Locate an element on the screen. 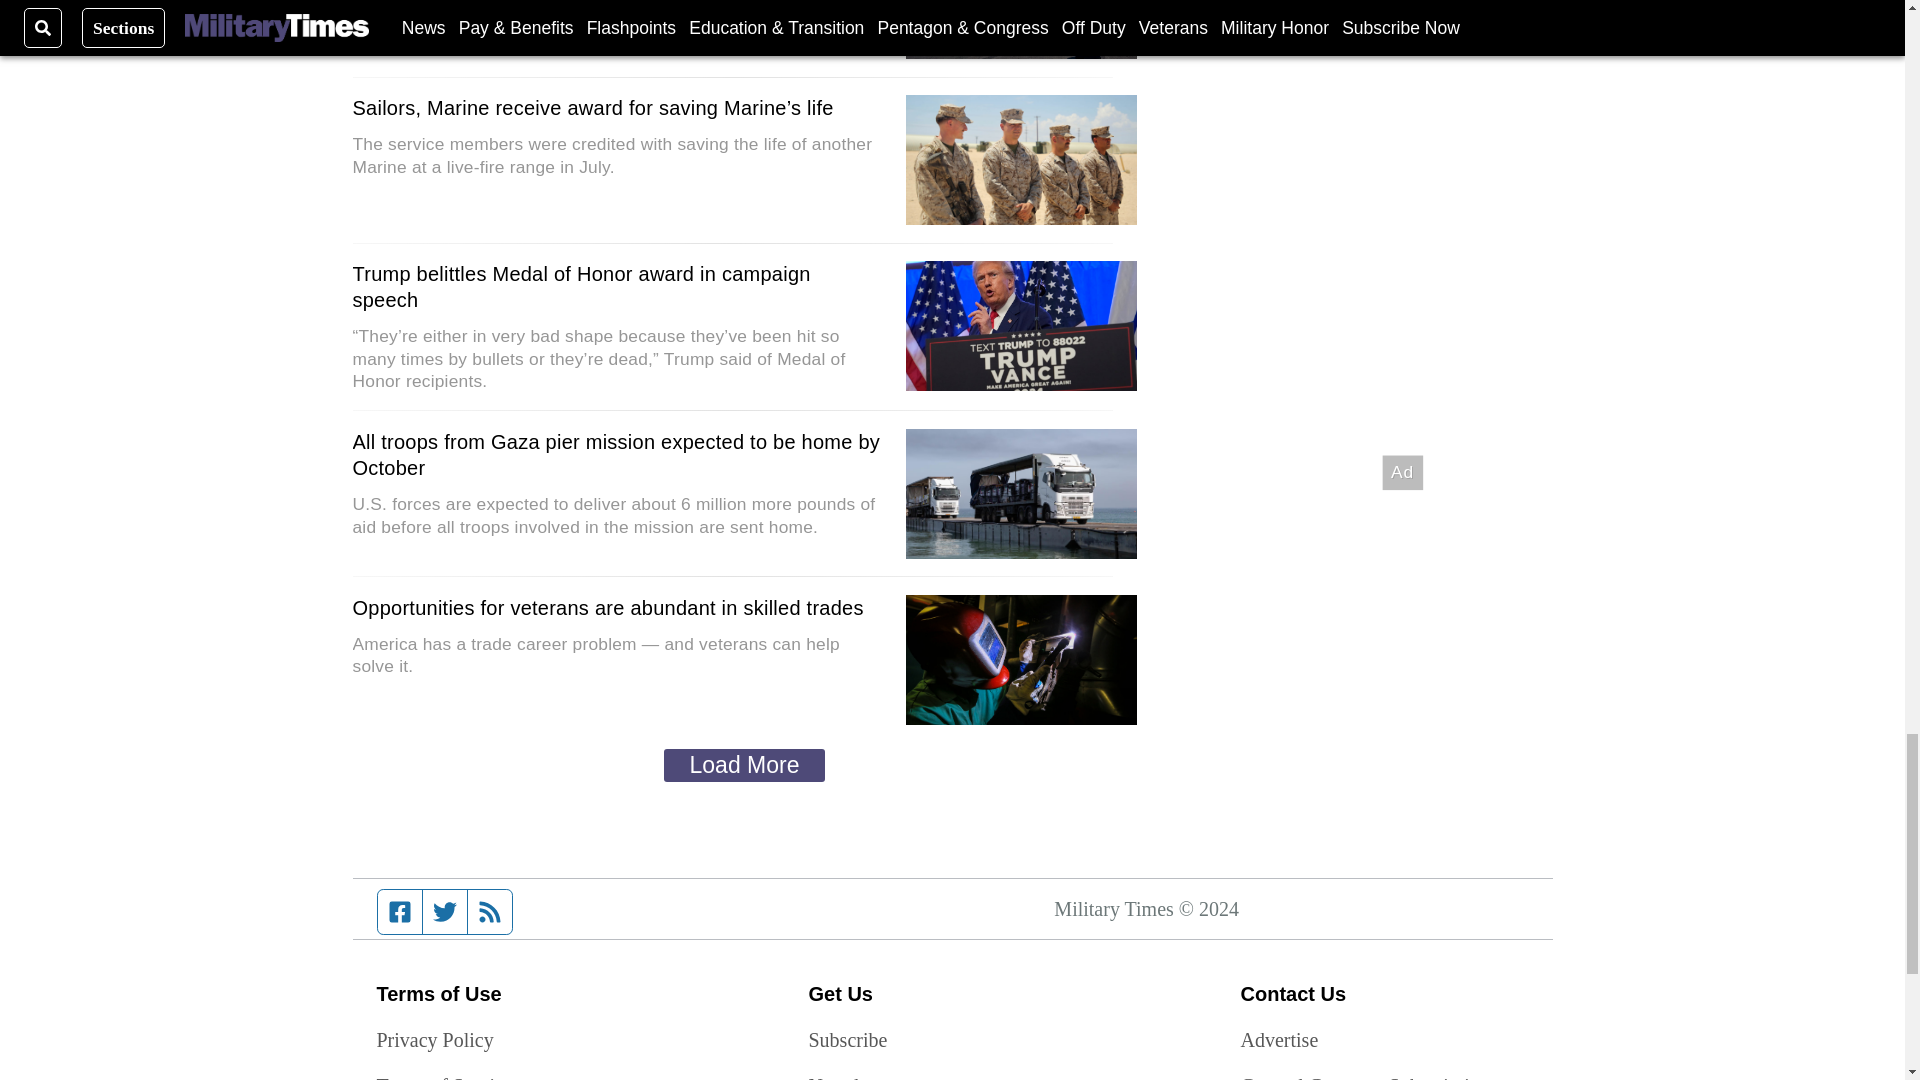 This screenshot has height=1080, width=1920. Twitter feed is located at coordinates (444, 912).